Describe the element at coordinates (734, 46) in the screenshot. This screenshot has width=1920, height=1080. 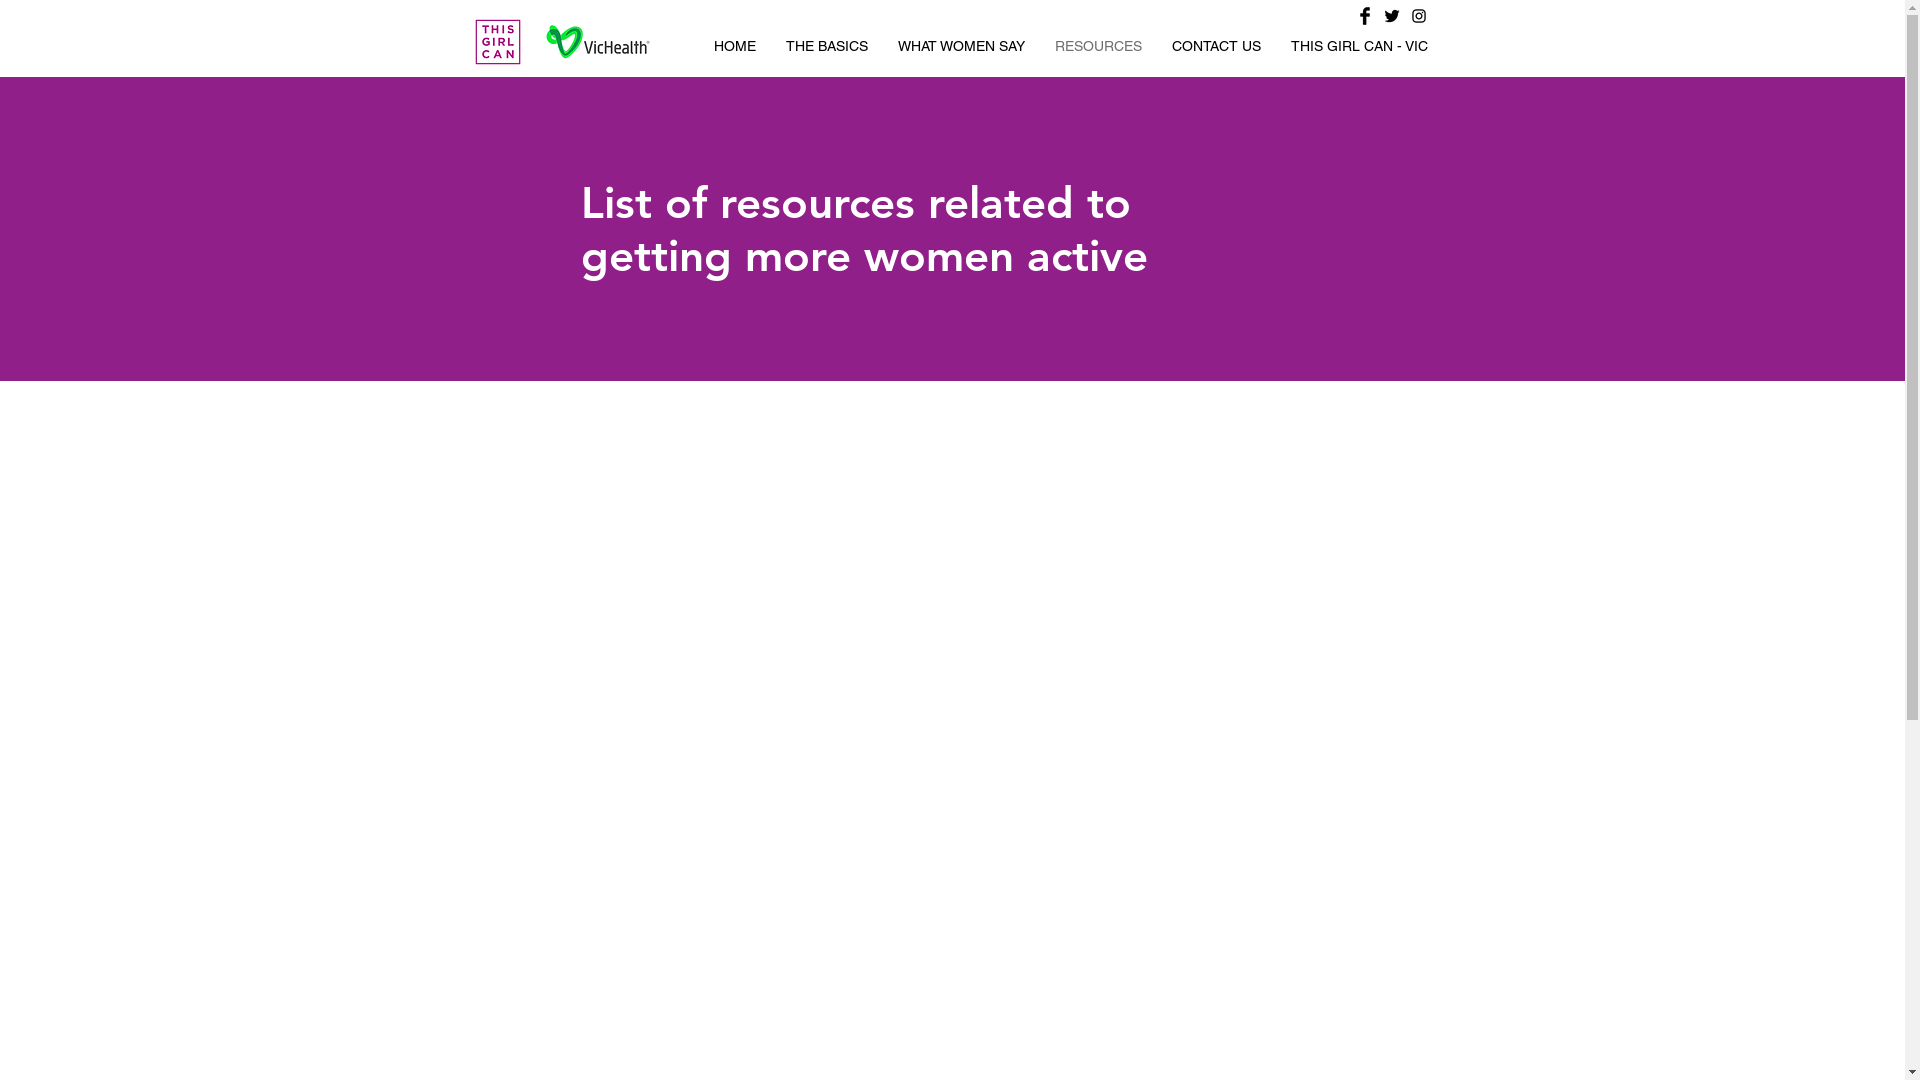
I see `HOME` at that location.